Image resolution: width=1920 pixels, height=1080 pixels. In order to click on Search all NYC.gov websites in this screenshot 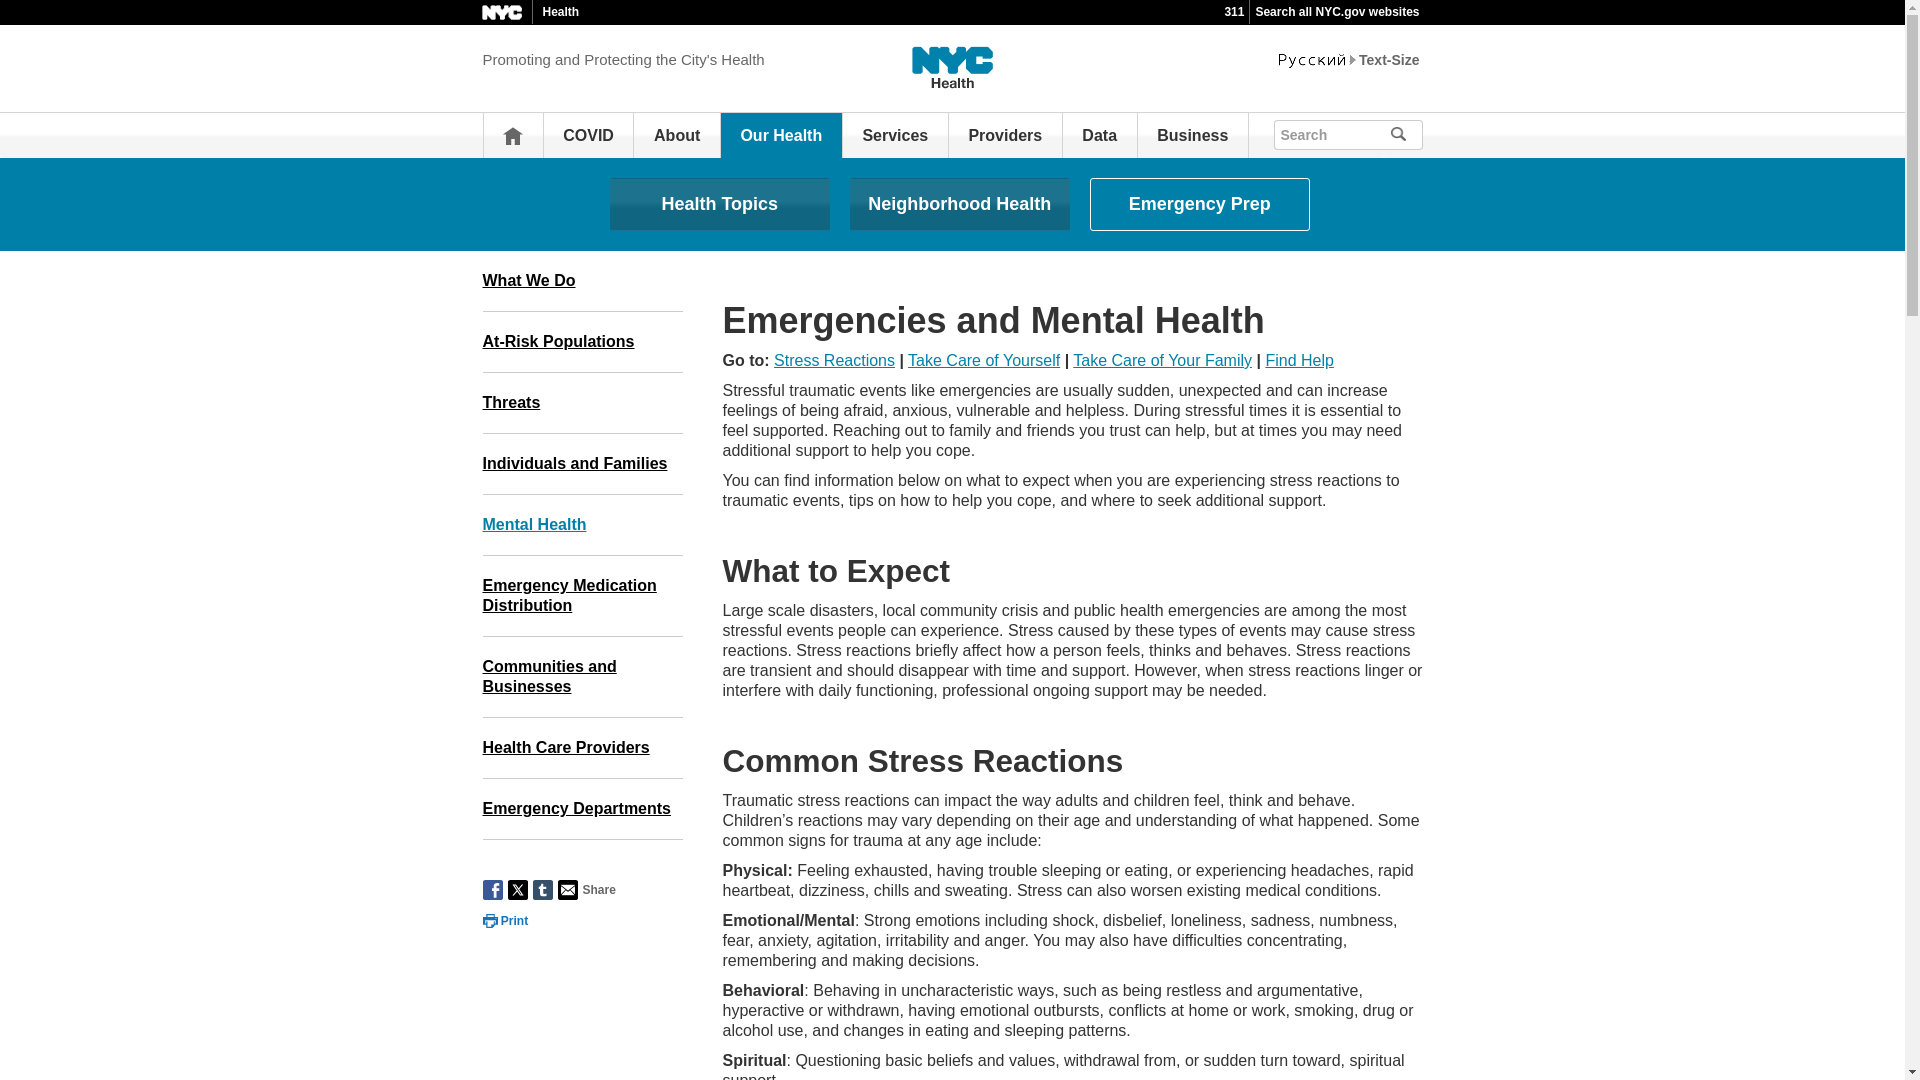, I will do `click(1336, 12)`.